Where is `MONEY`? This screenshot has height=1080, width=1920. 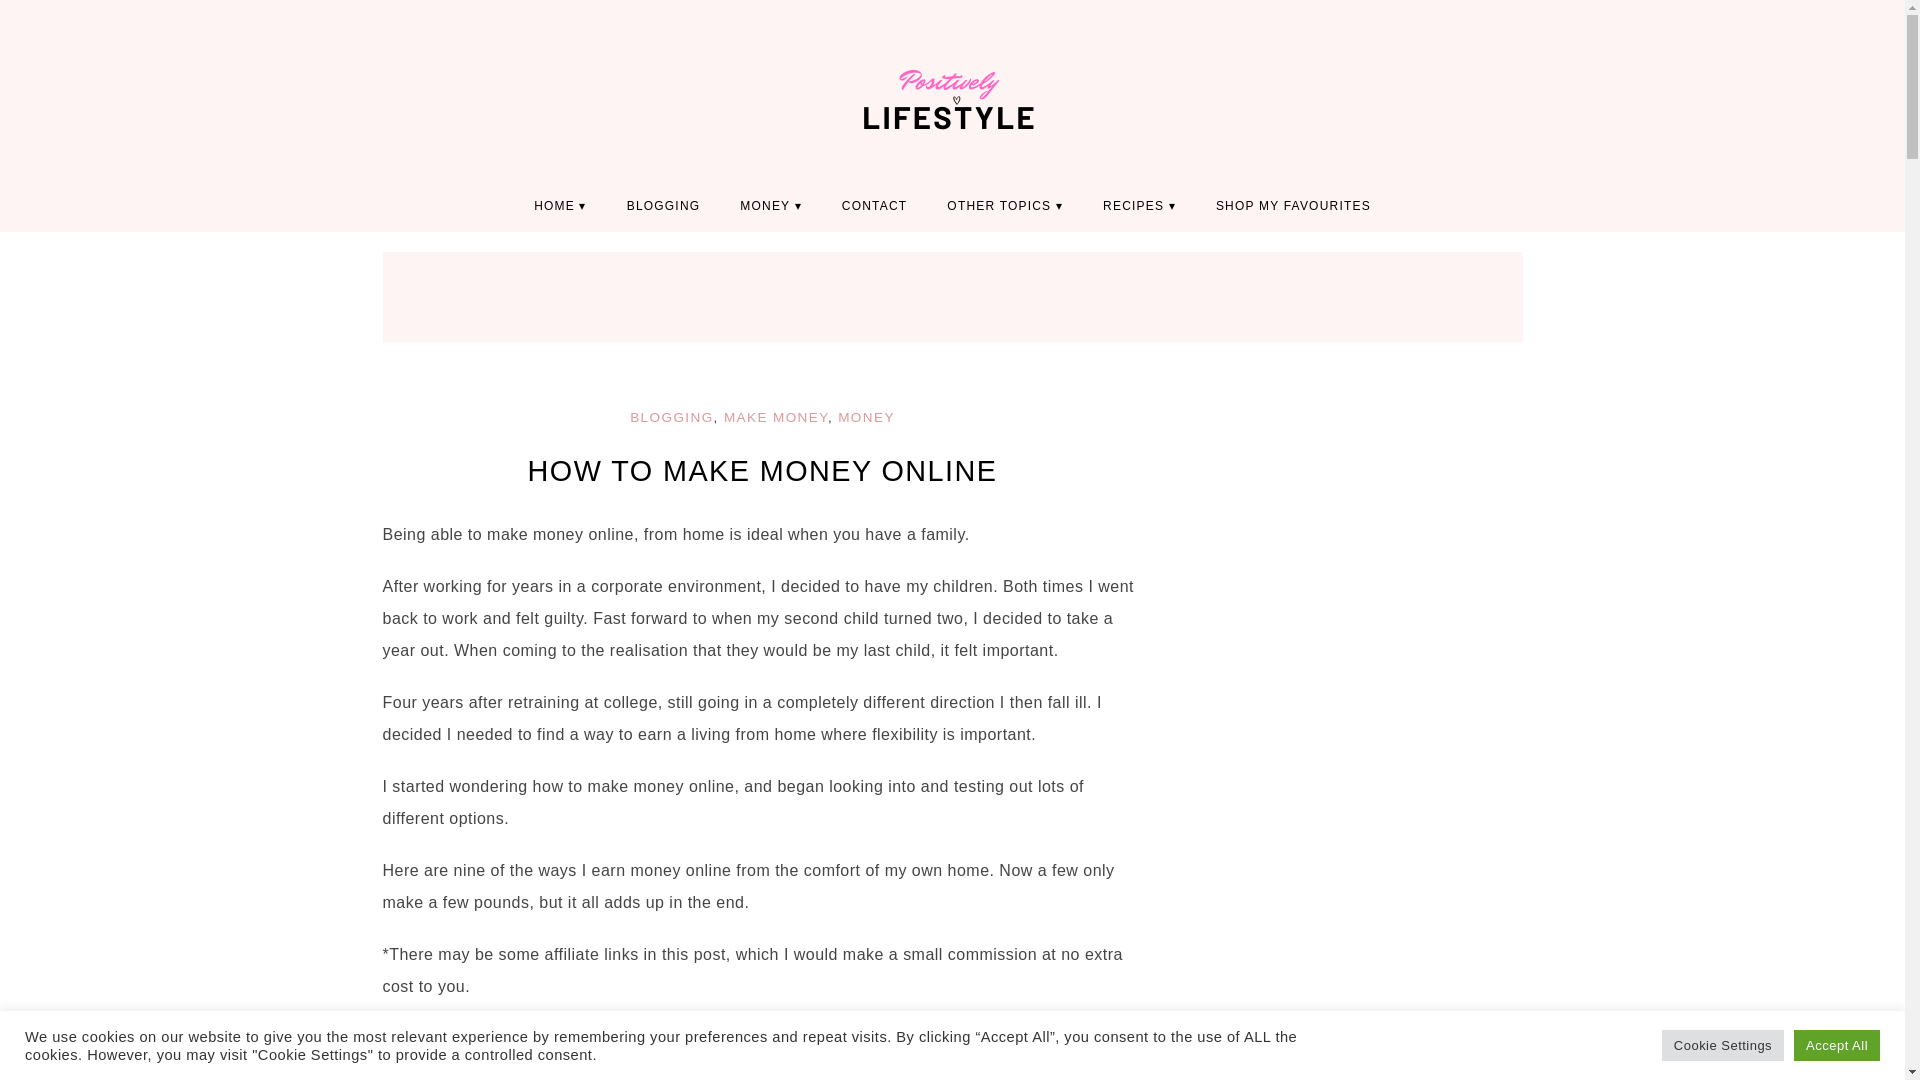 MONEY is located at coordinates (770, 206).